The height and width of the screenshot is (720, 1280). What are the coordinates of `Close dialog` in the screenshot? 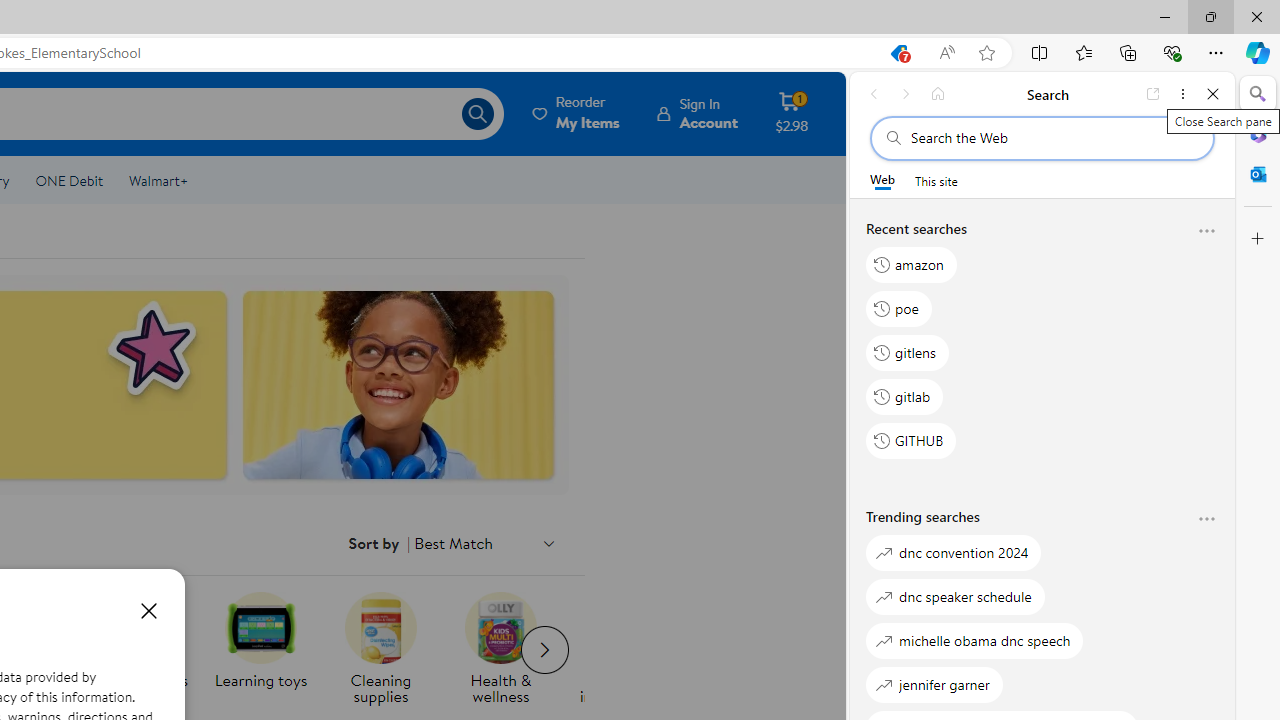 It's located at (148, 610).